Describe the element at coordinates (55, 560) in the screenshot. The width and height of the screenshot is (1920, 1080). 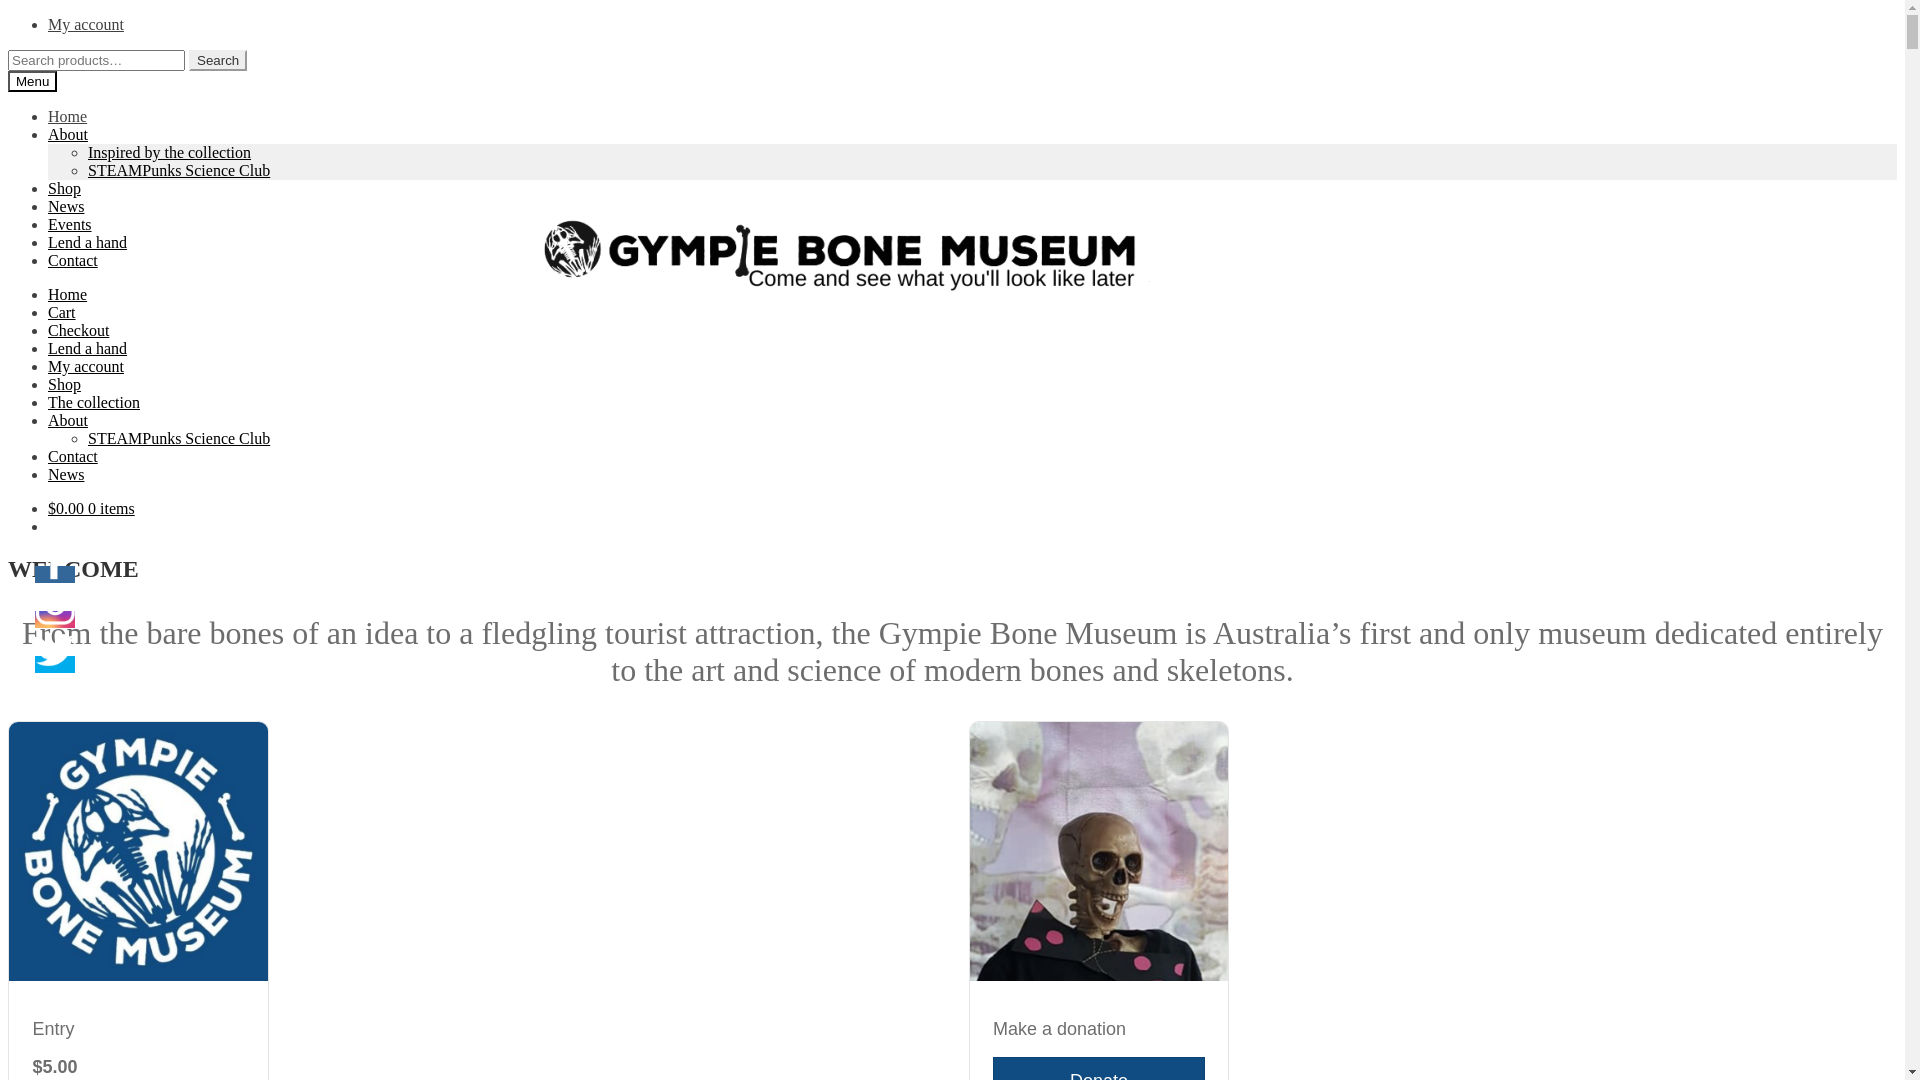
I see `Facebook` at that location.